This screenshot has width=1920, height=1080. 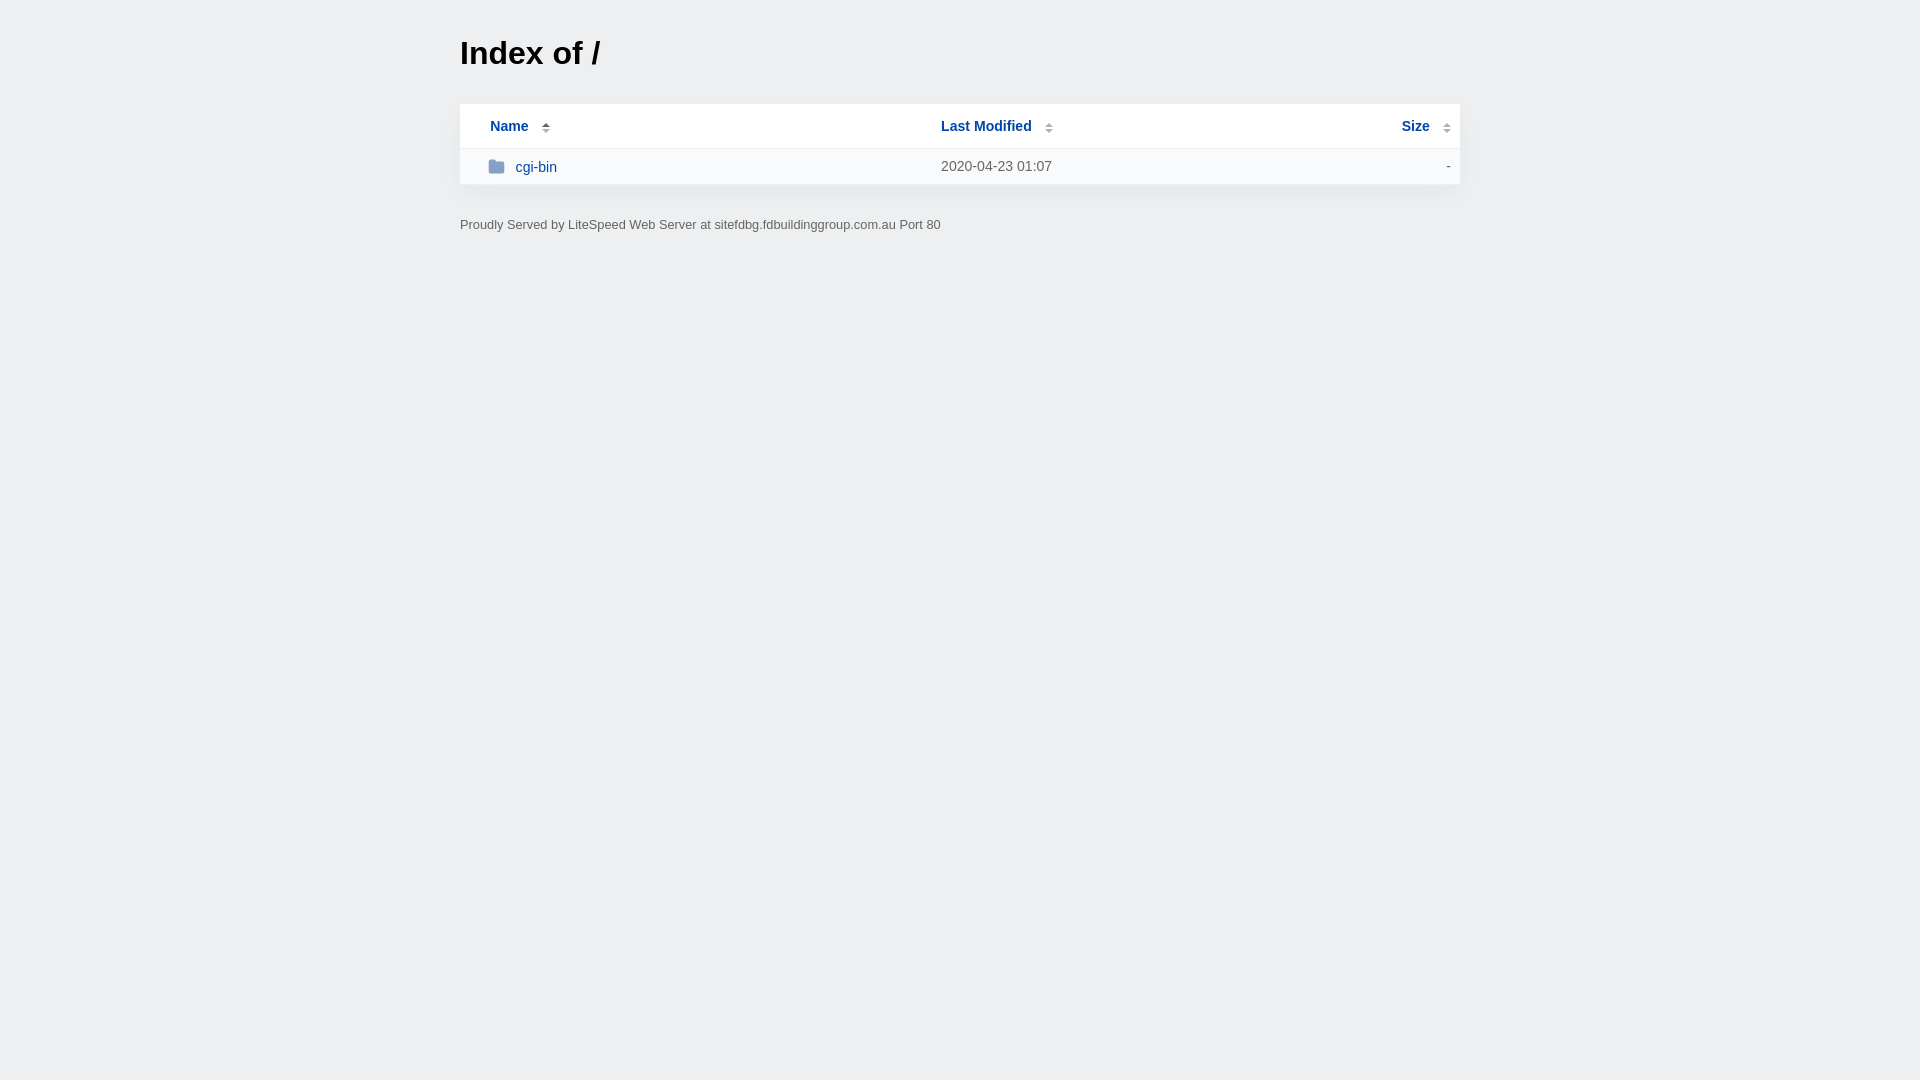 I want to click on Name, so click(x=509, y=126).